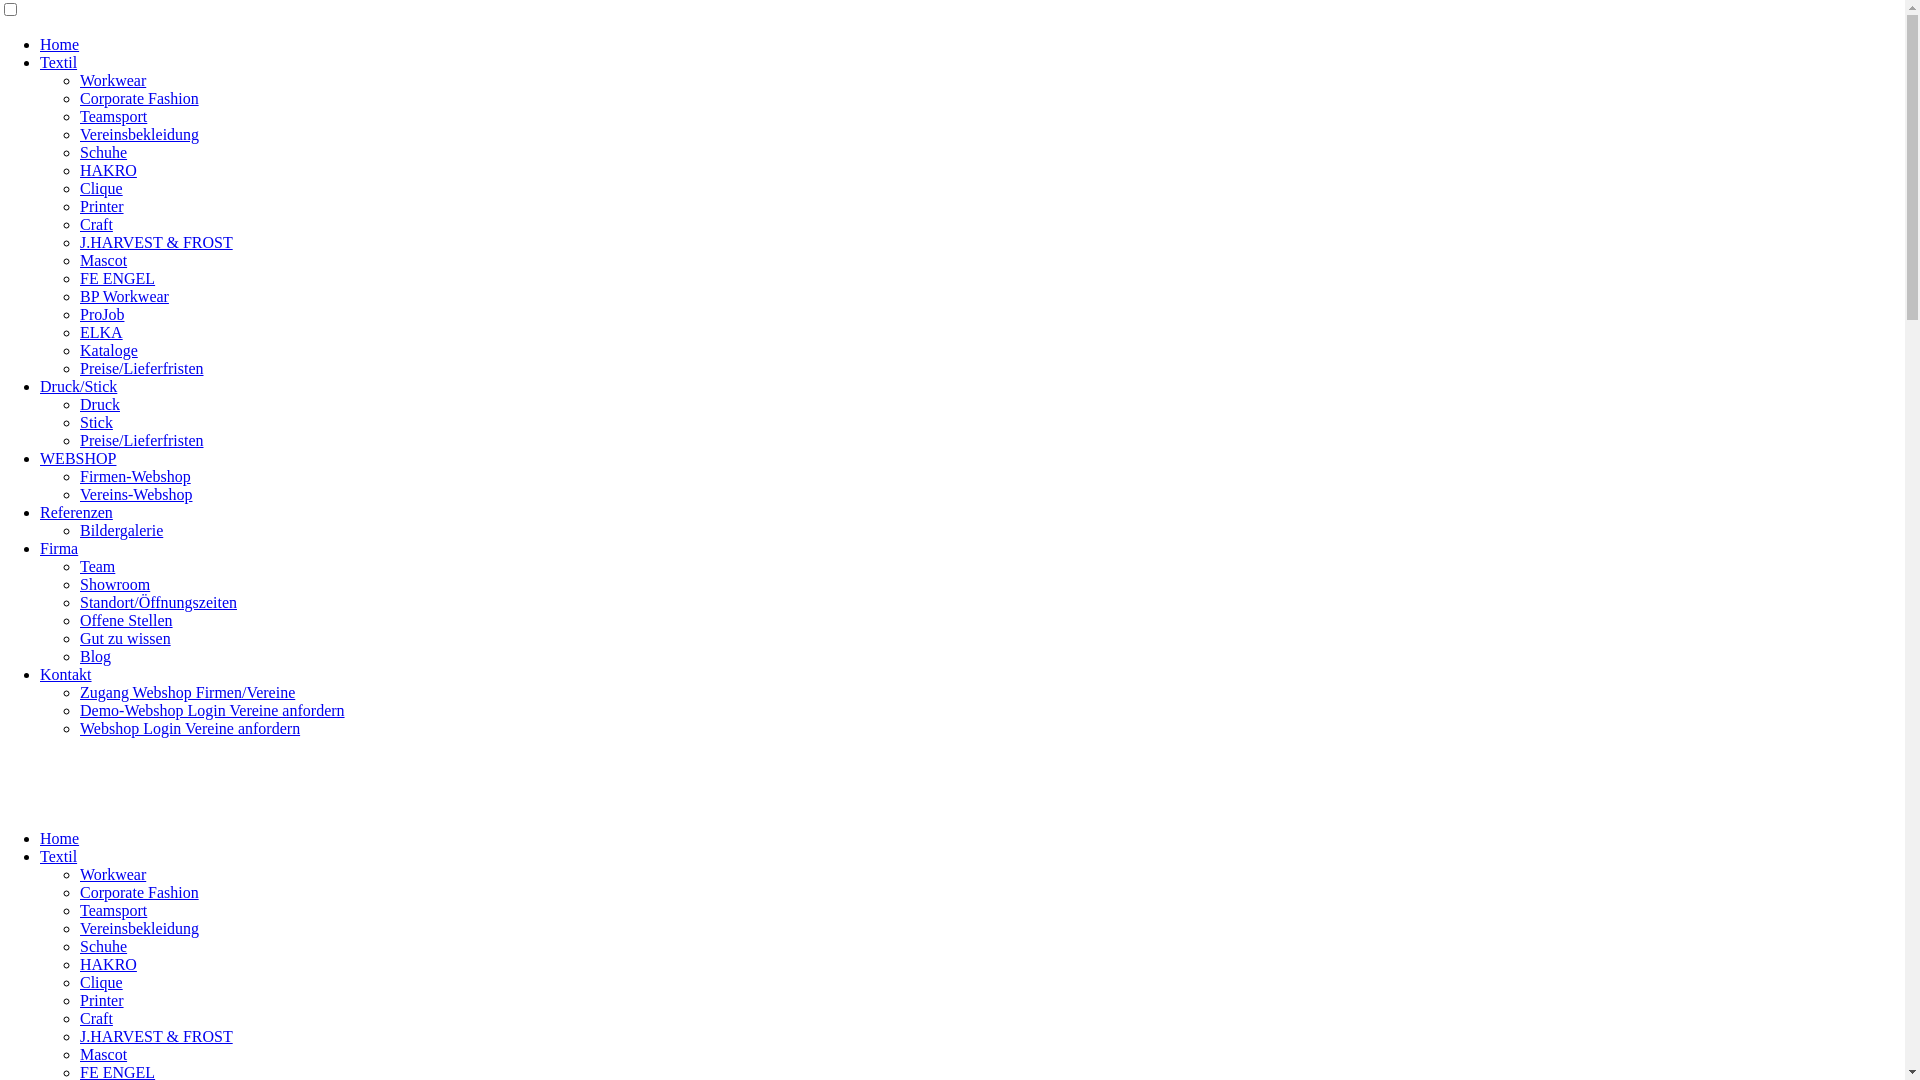  What do you see at coordinates (102, 314) in the screenshot?
I see `ProJob` at bounding box center [102, 314].